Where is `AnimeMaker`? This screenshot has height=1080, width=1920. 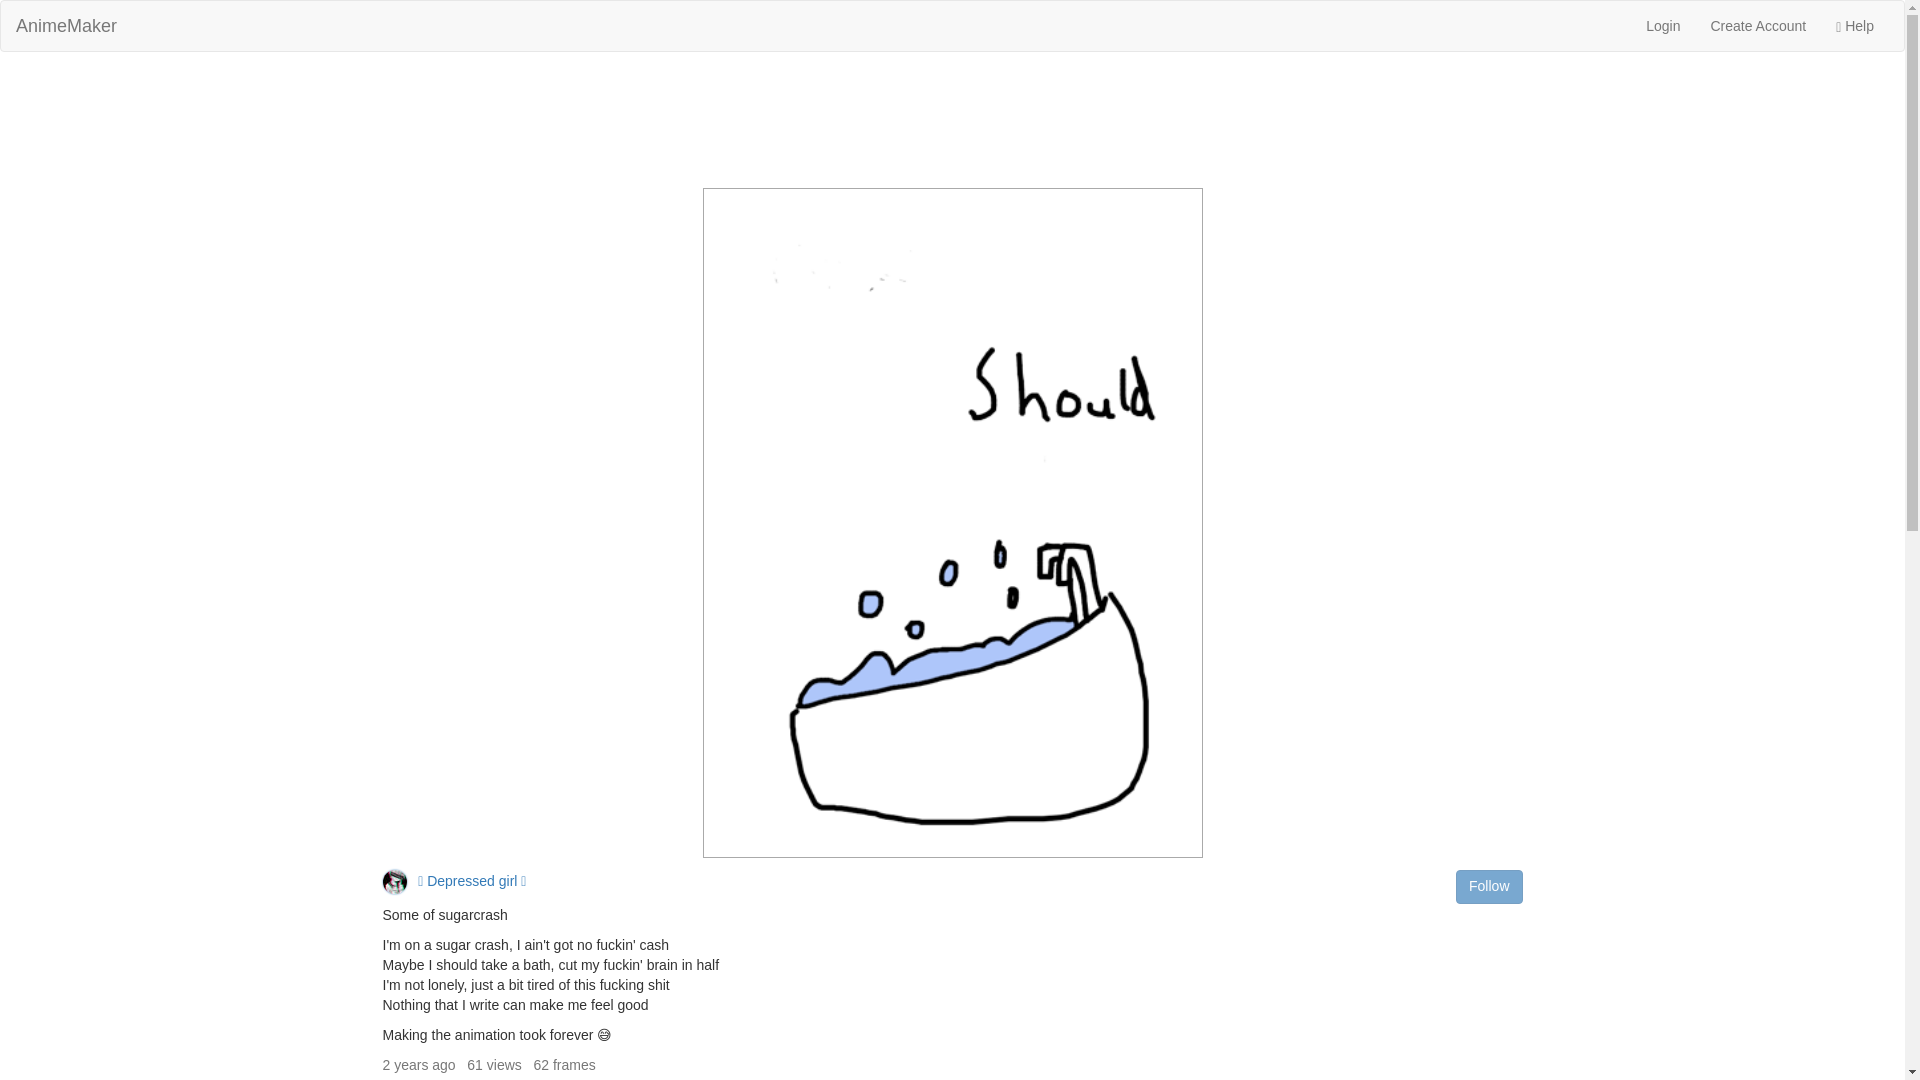 AnimeMaker is located at coordinates (66, 26).